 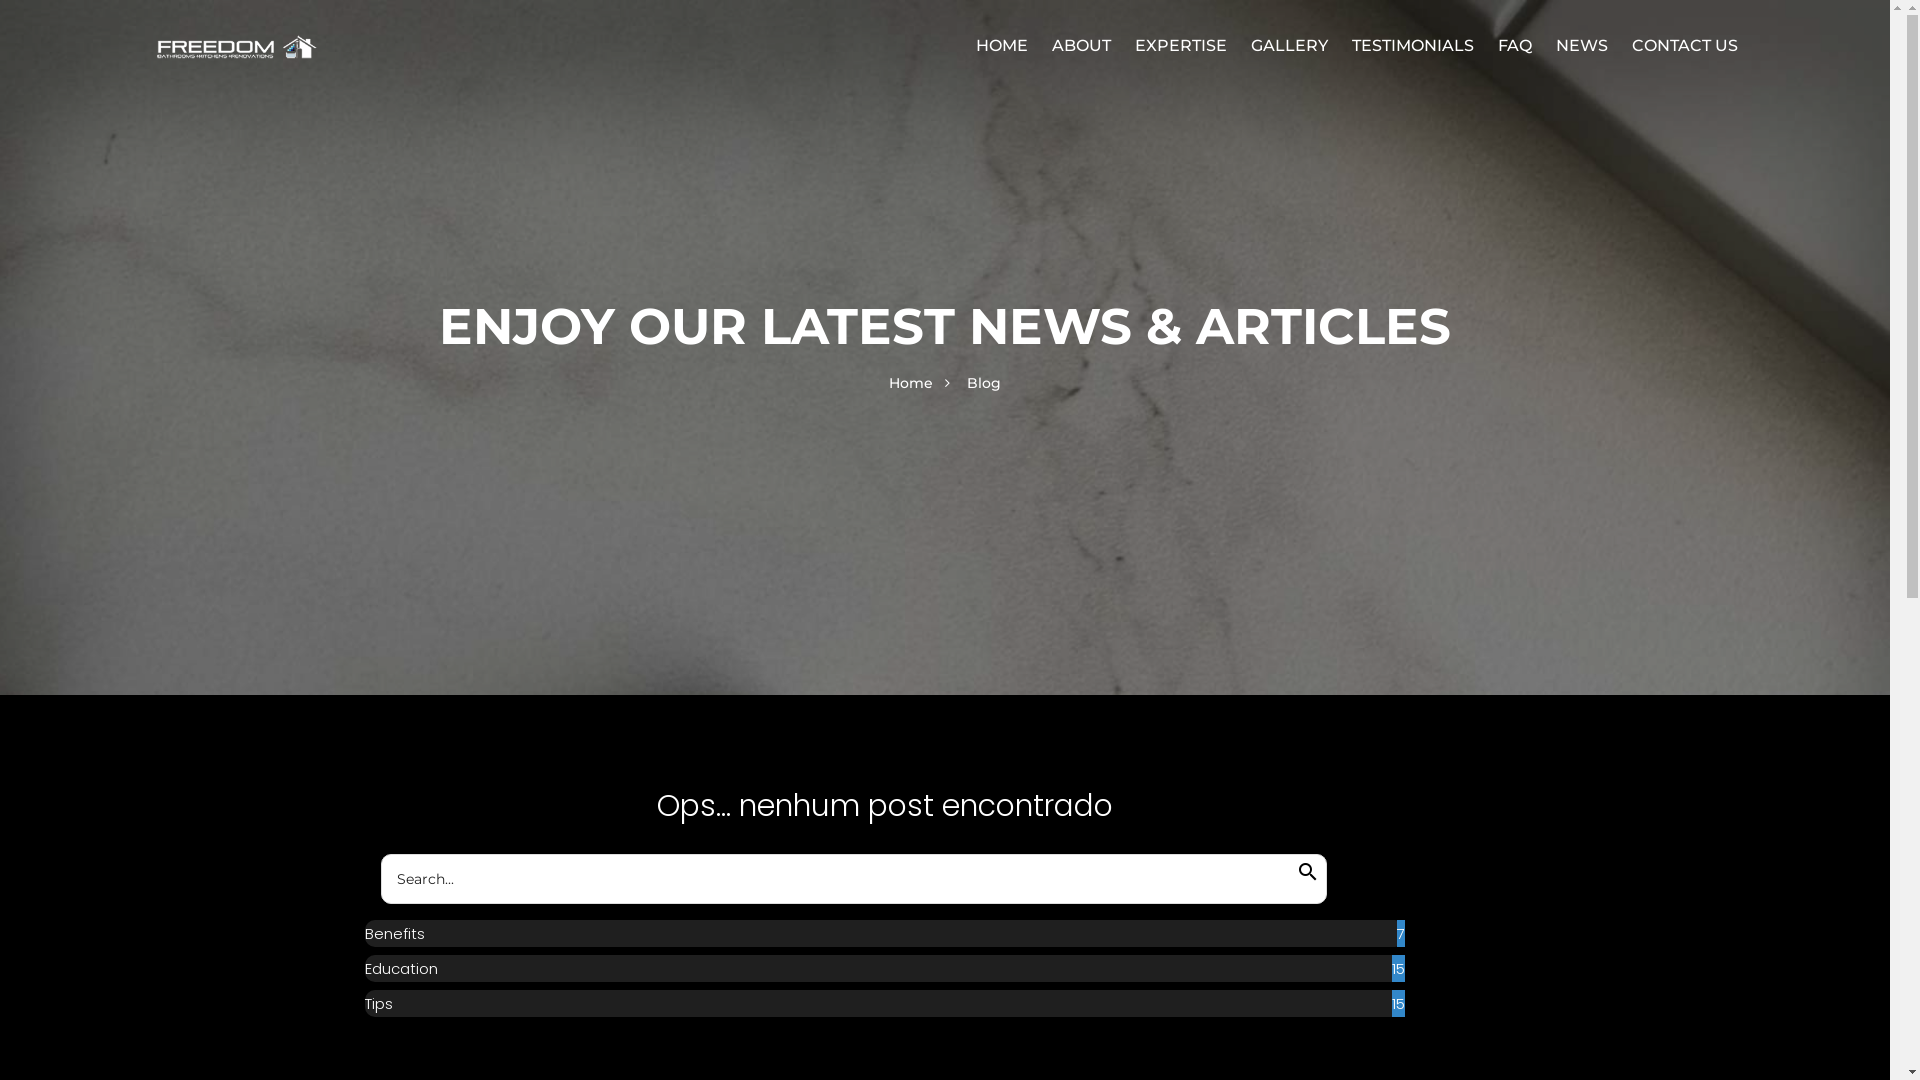 What do you see at coordinates (911, 382) in the screenshot?
I see `Home` at bounding box center [911, 382].